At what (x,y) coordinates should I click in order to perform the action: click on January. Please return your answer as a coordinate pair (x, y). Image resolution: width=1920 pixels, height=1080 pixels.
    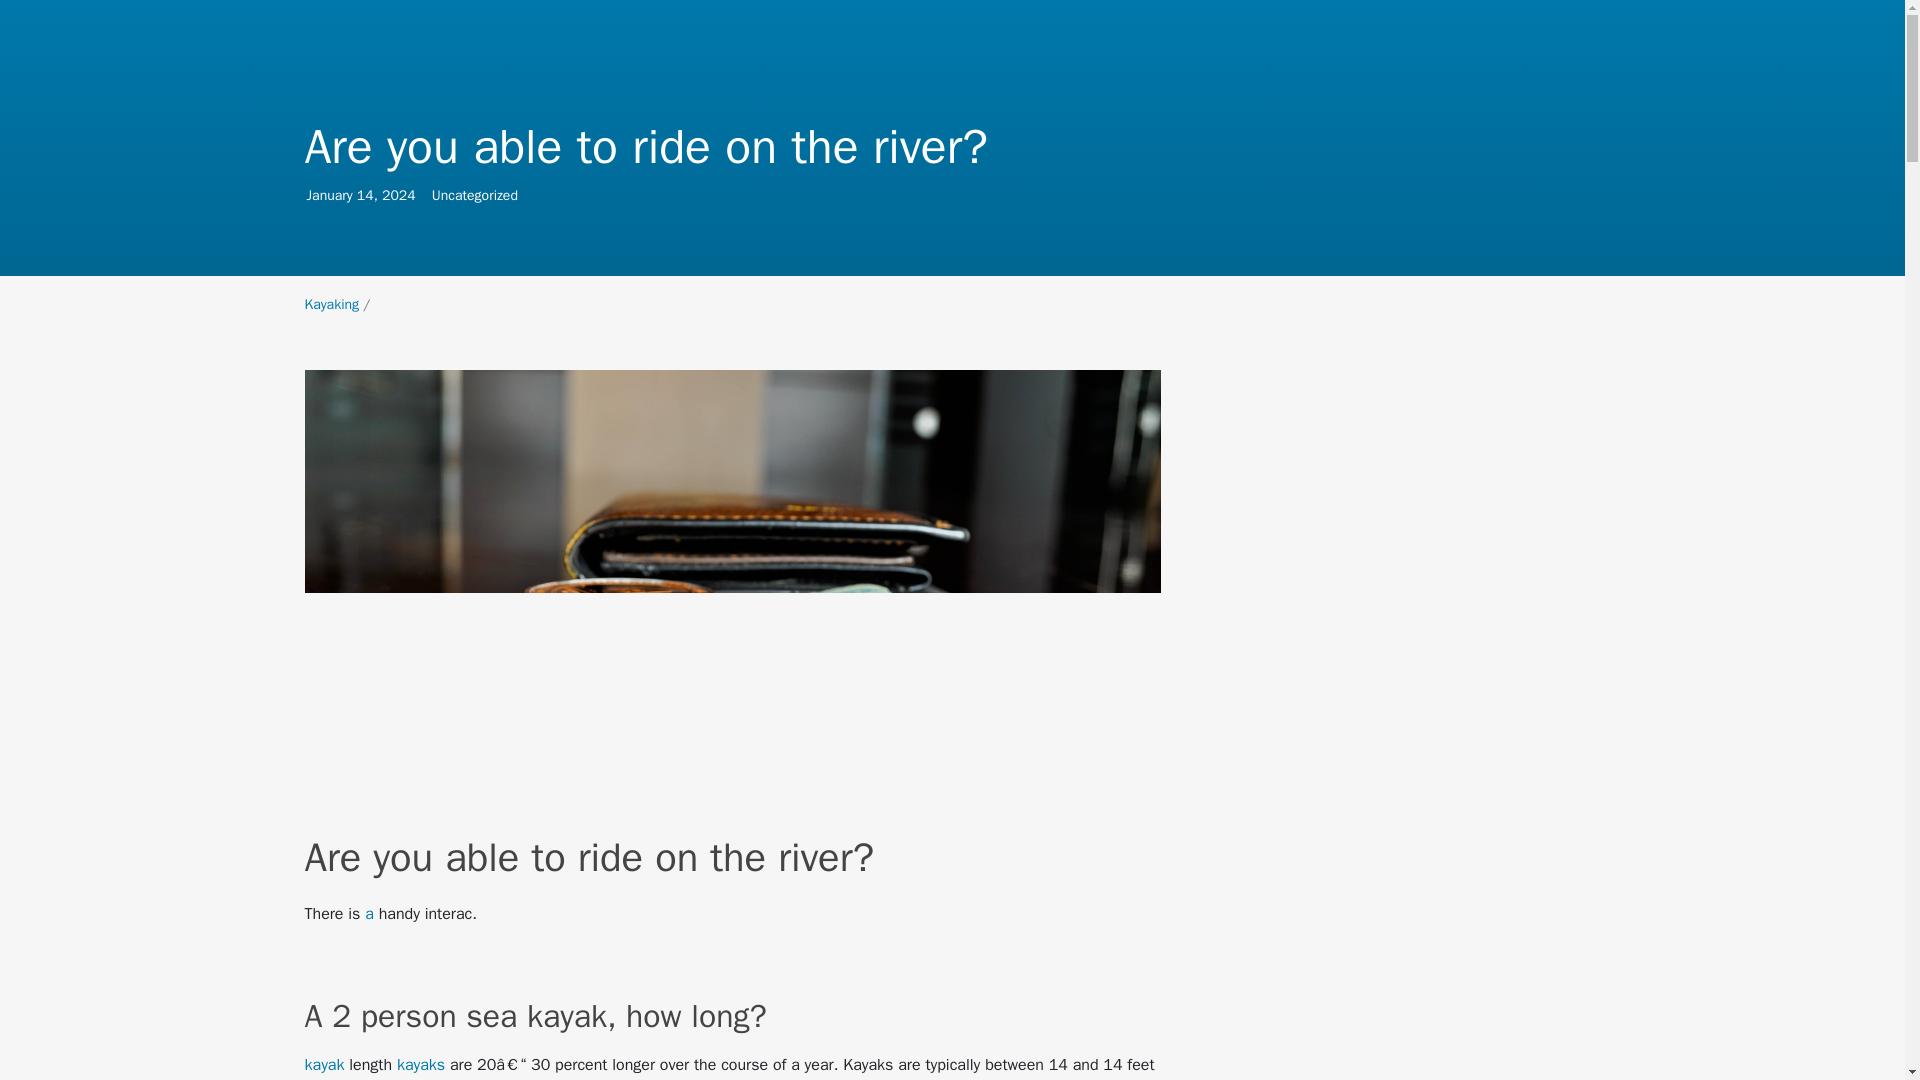
    Looking at the image, I should click on (331, 304).